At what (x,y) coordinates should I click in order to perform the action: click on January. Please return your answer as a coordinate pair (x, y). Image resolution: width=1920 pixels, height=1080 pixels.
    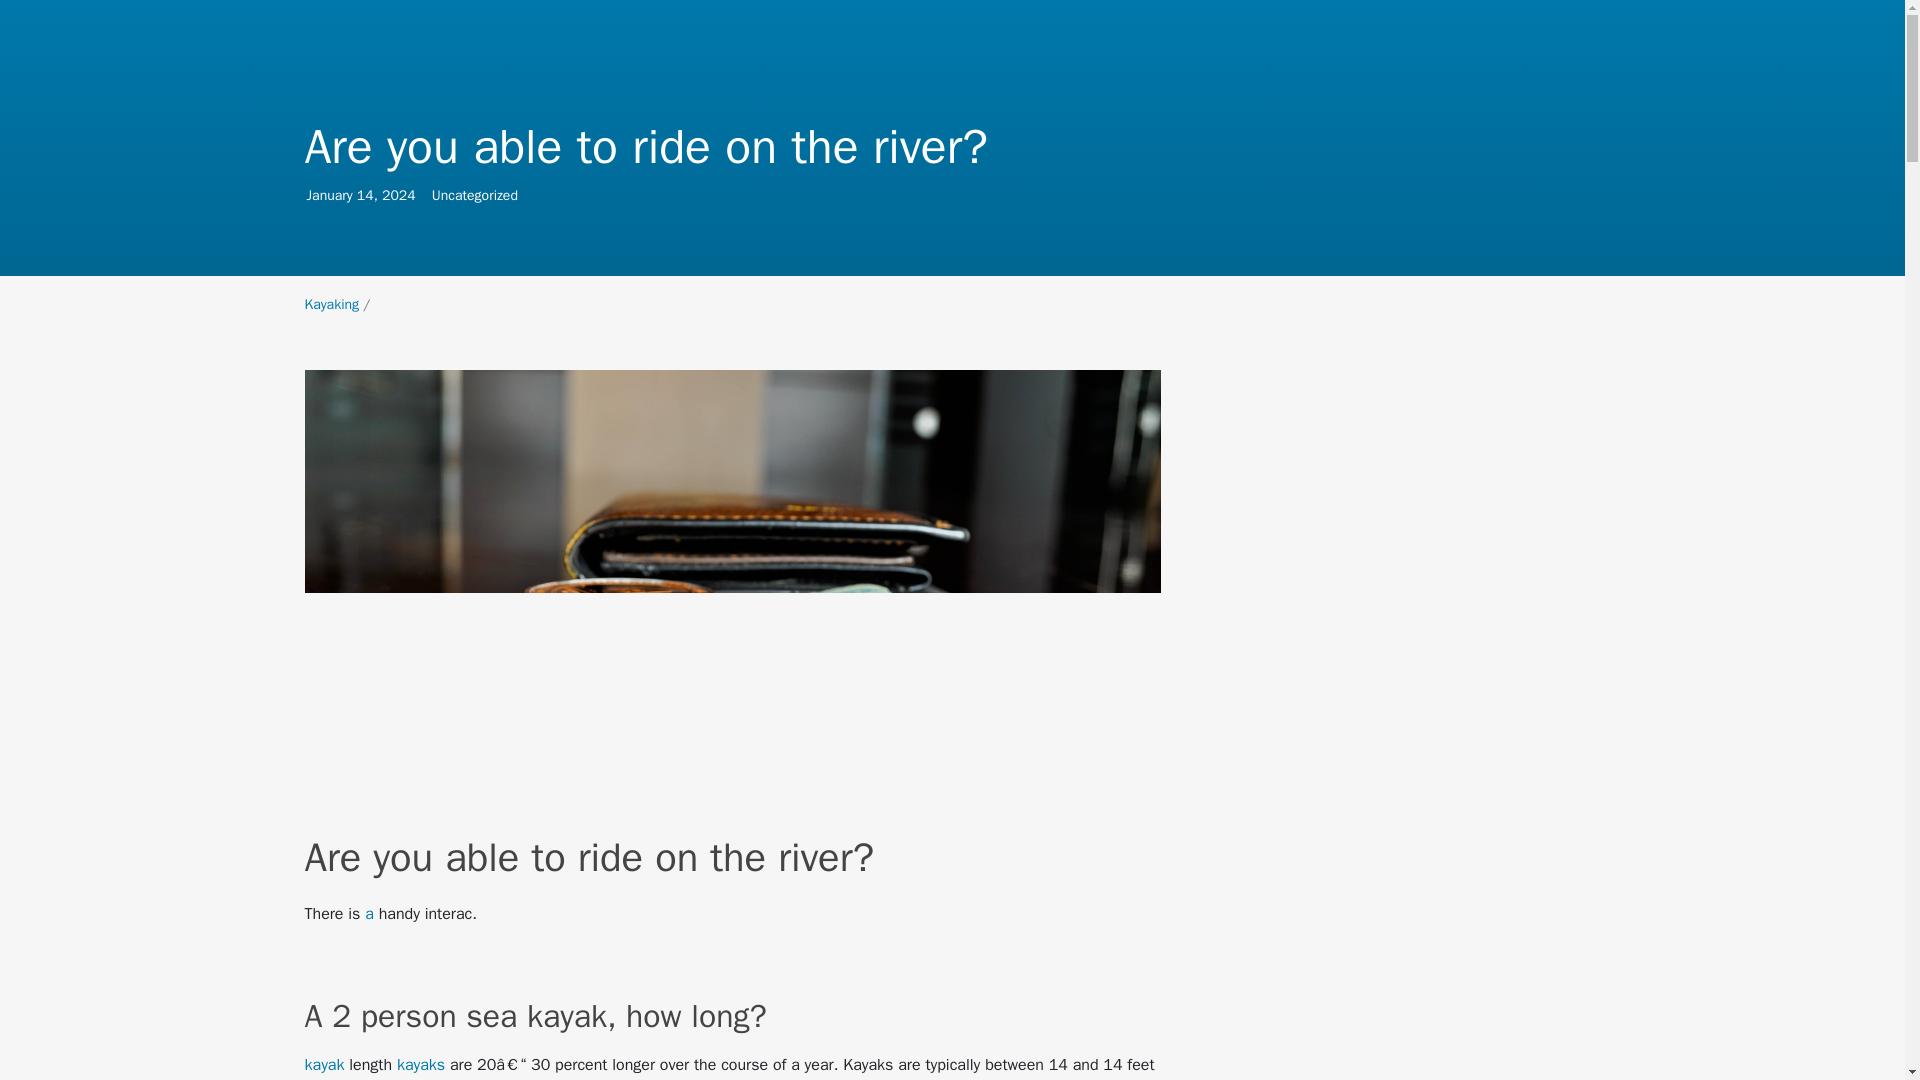
    Looking at the image, I should click on (331, 304).